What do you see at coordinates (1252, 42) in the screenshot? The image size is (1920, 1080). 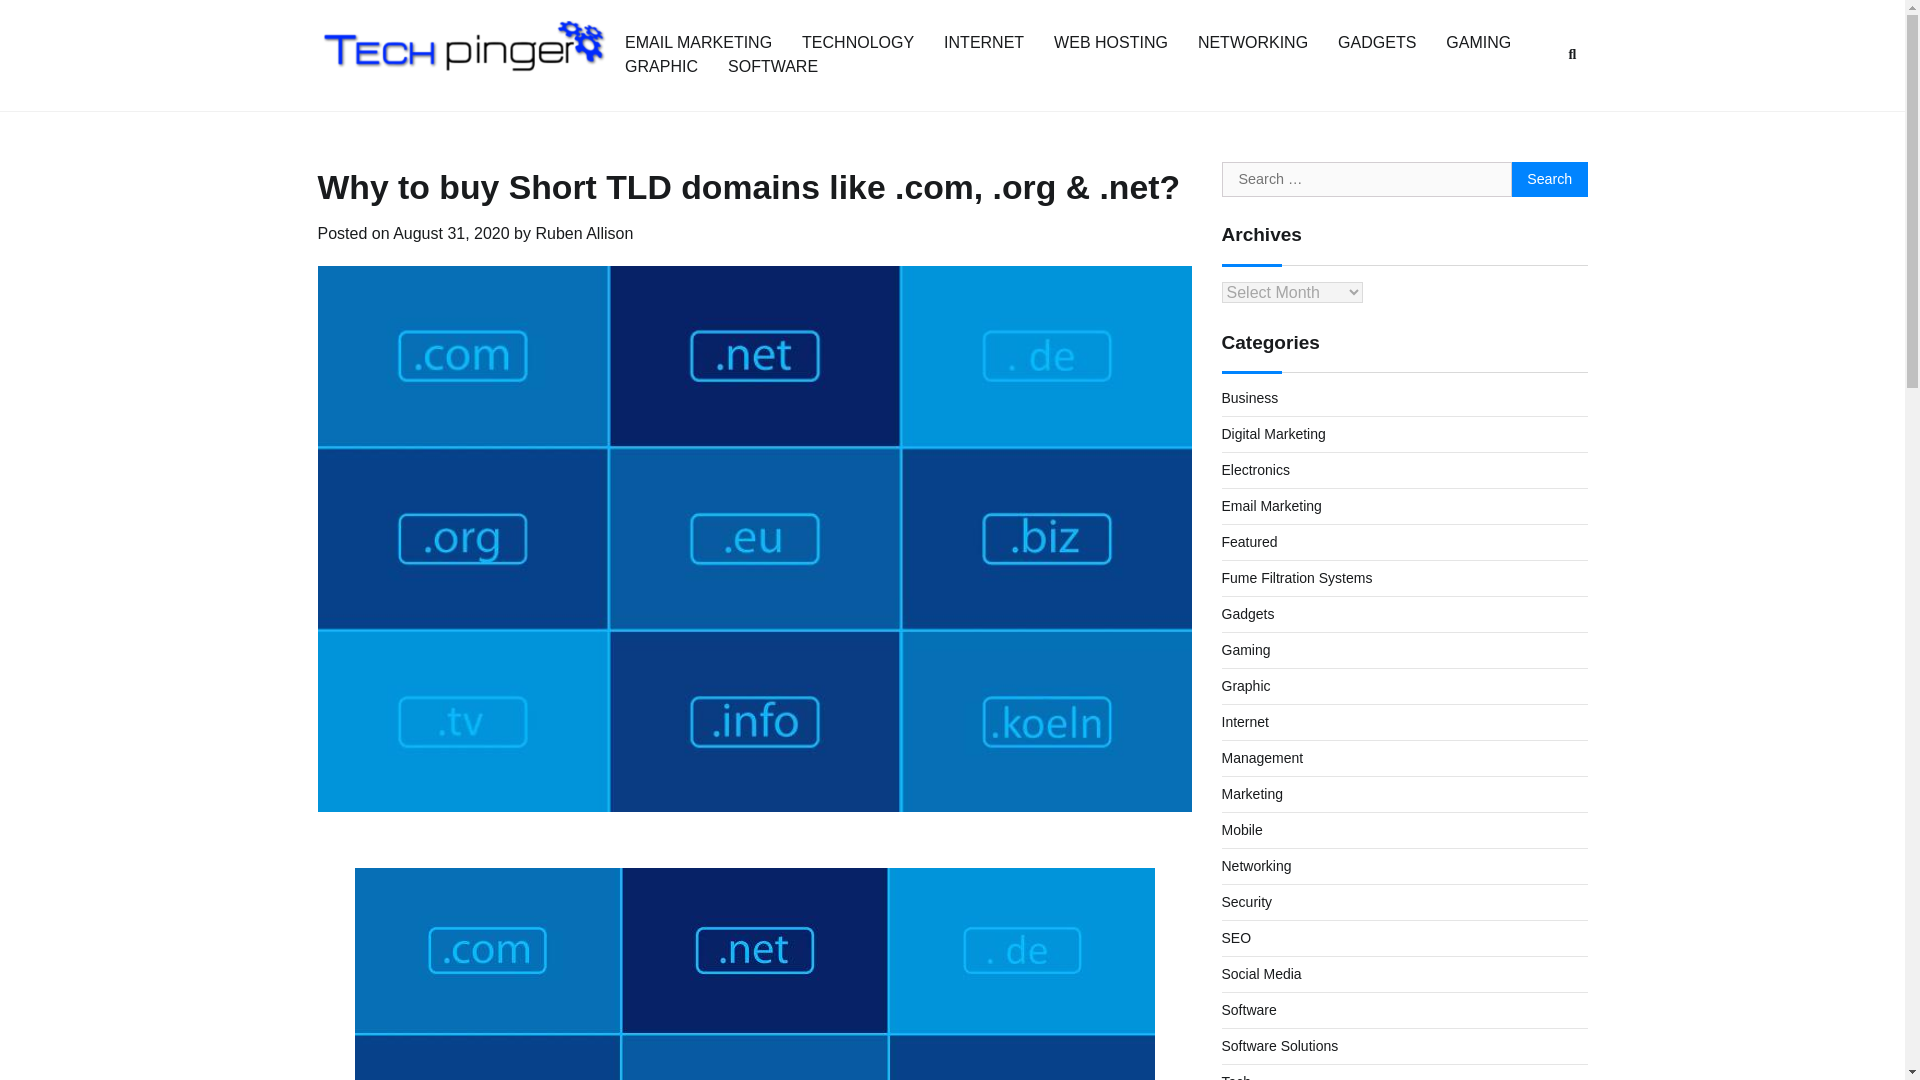 I see `NETWORKING` at bounding box center [1252, 42].